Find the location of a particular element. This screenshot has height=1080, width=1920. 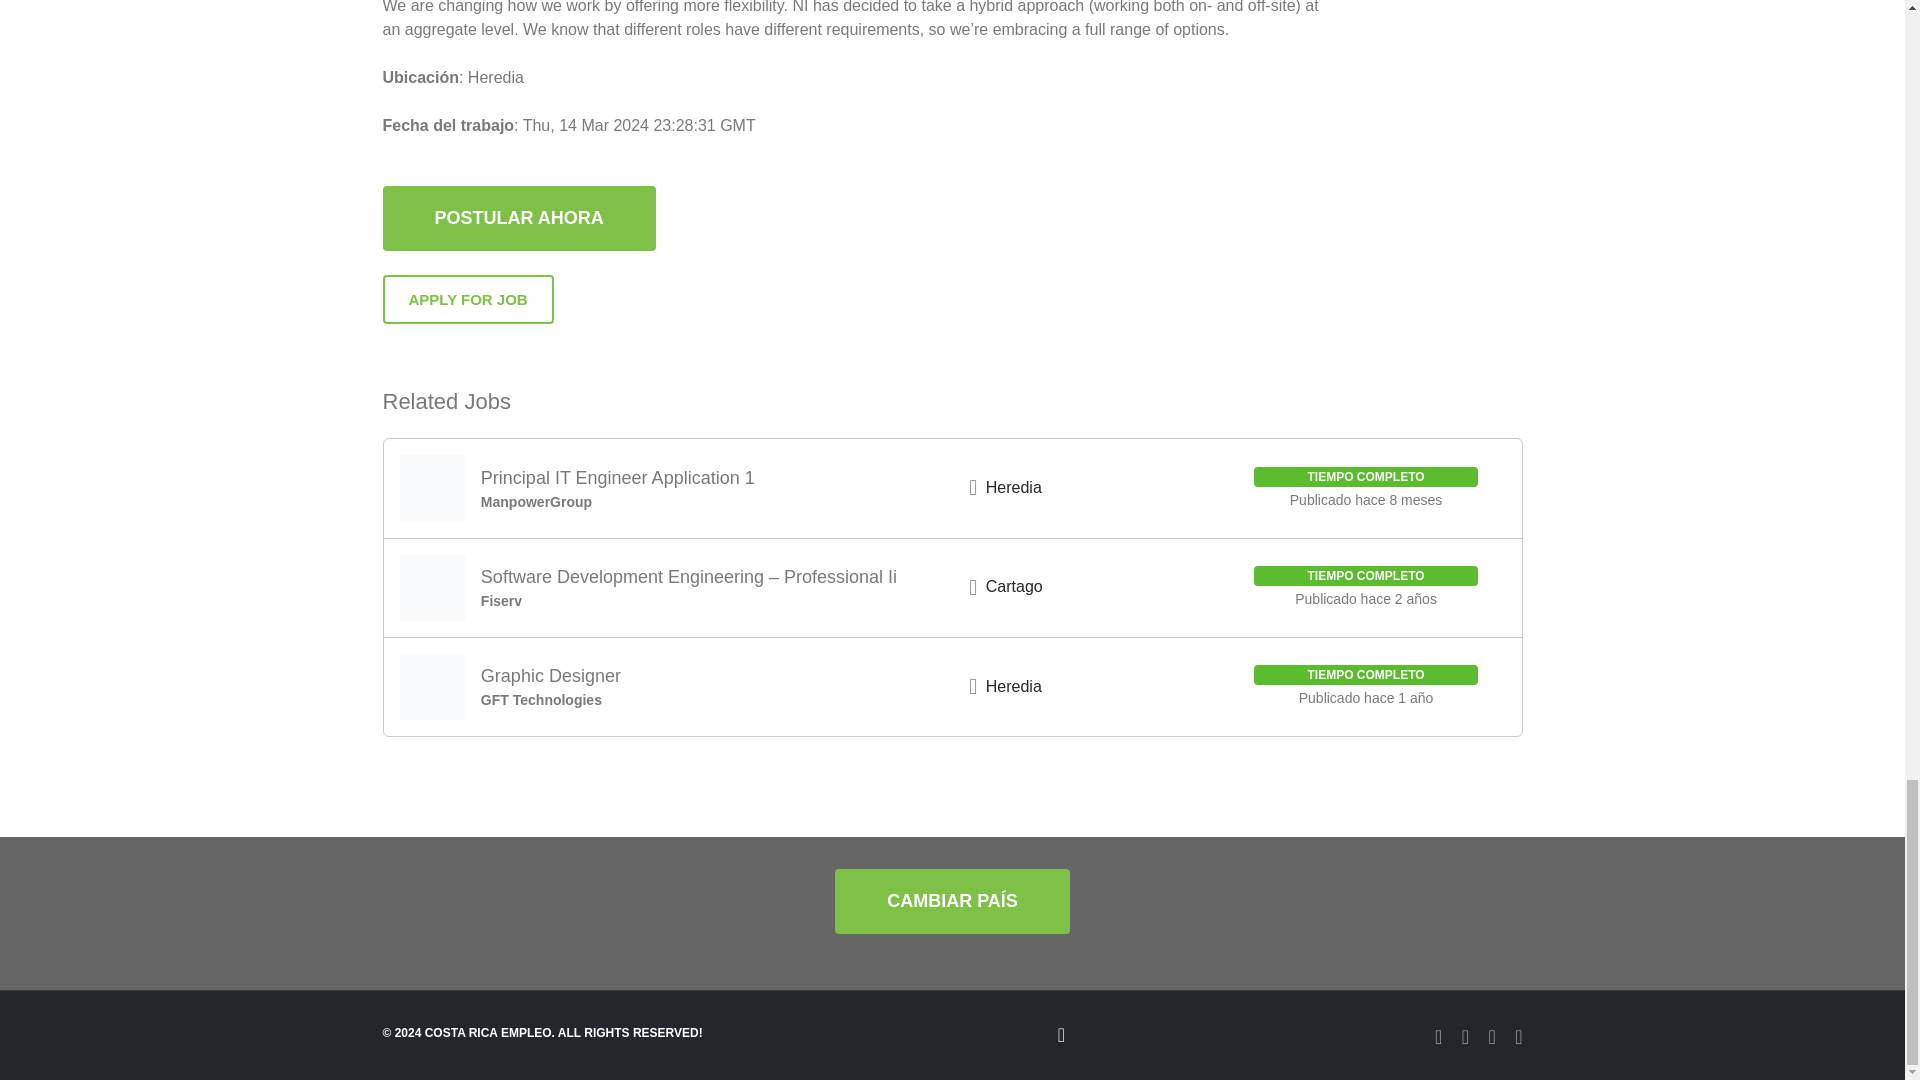

POSTULAR AHORA is located at coordinates (518, 240).